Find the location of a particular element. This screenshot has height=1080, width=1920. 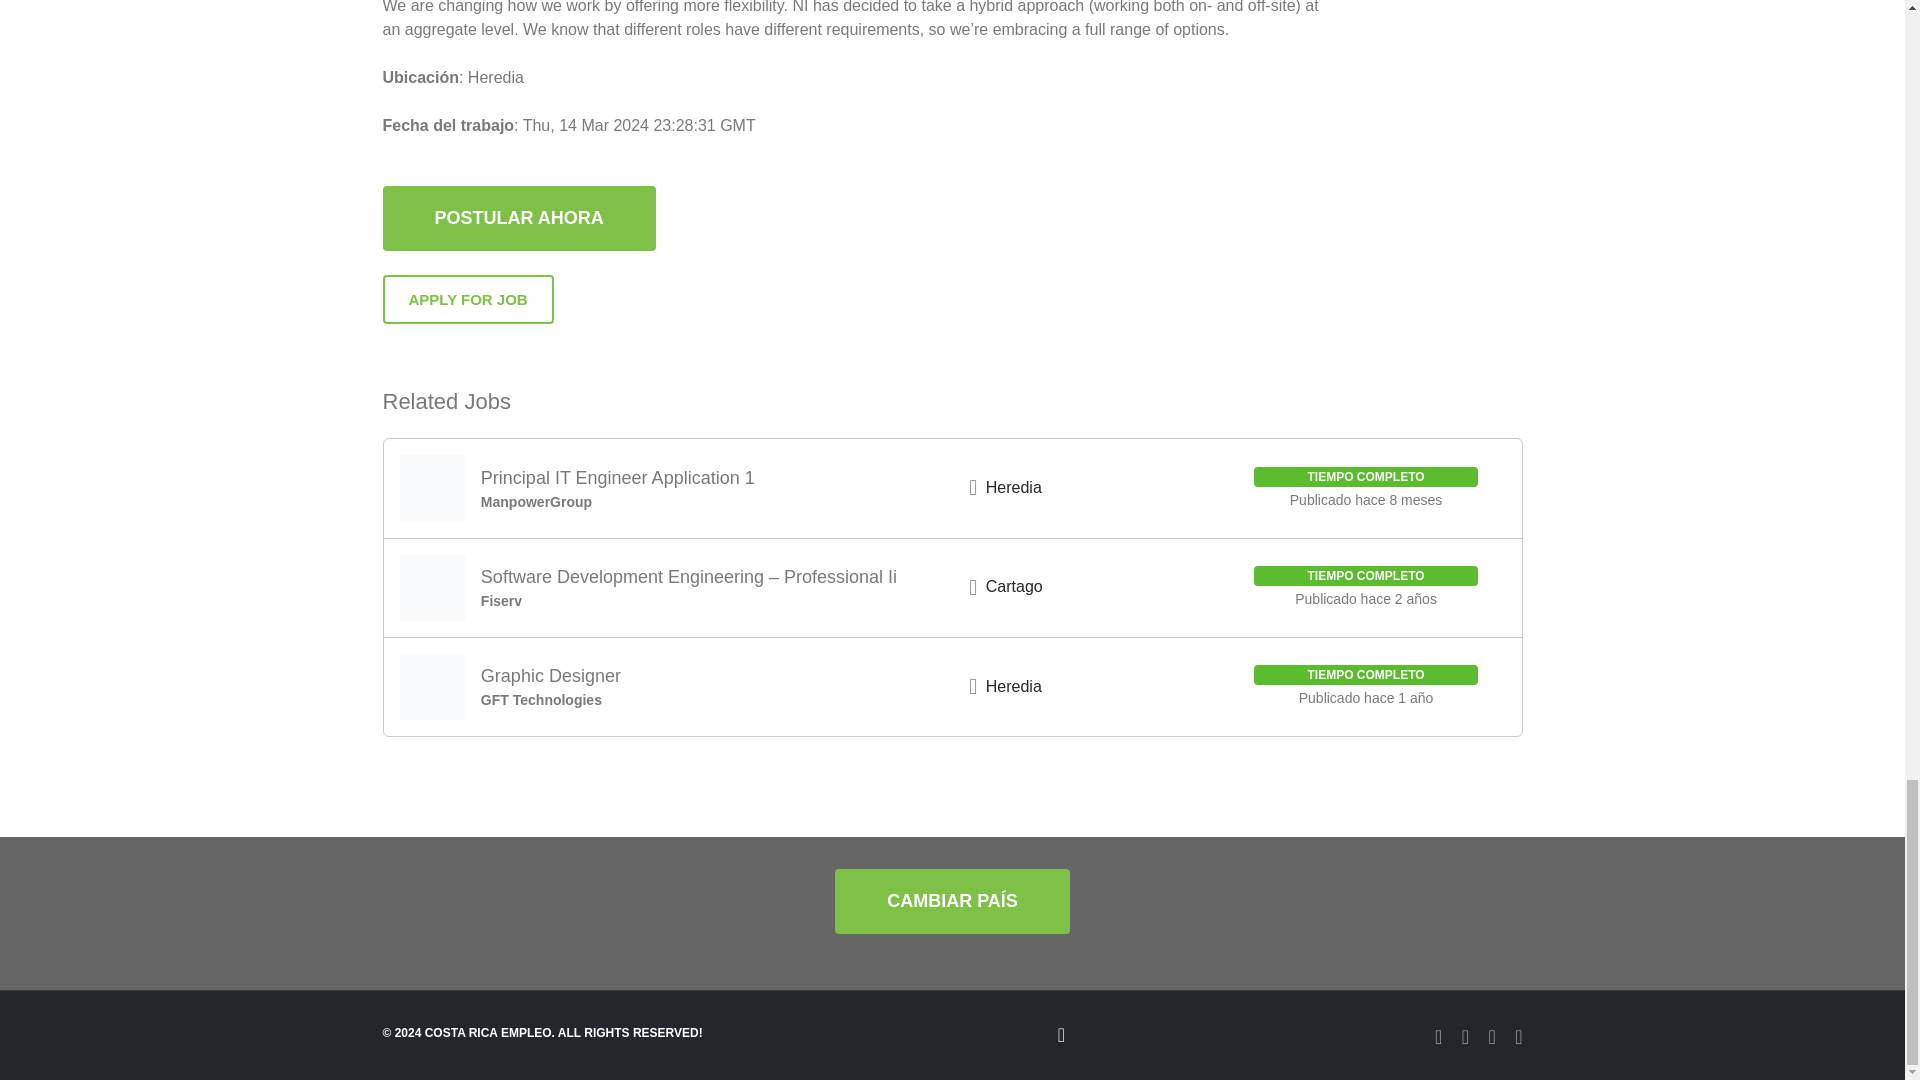

POSTULAR AHORA is located at coordinates (518, 240).